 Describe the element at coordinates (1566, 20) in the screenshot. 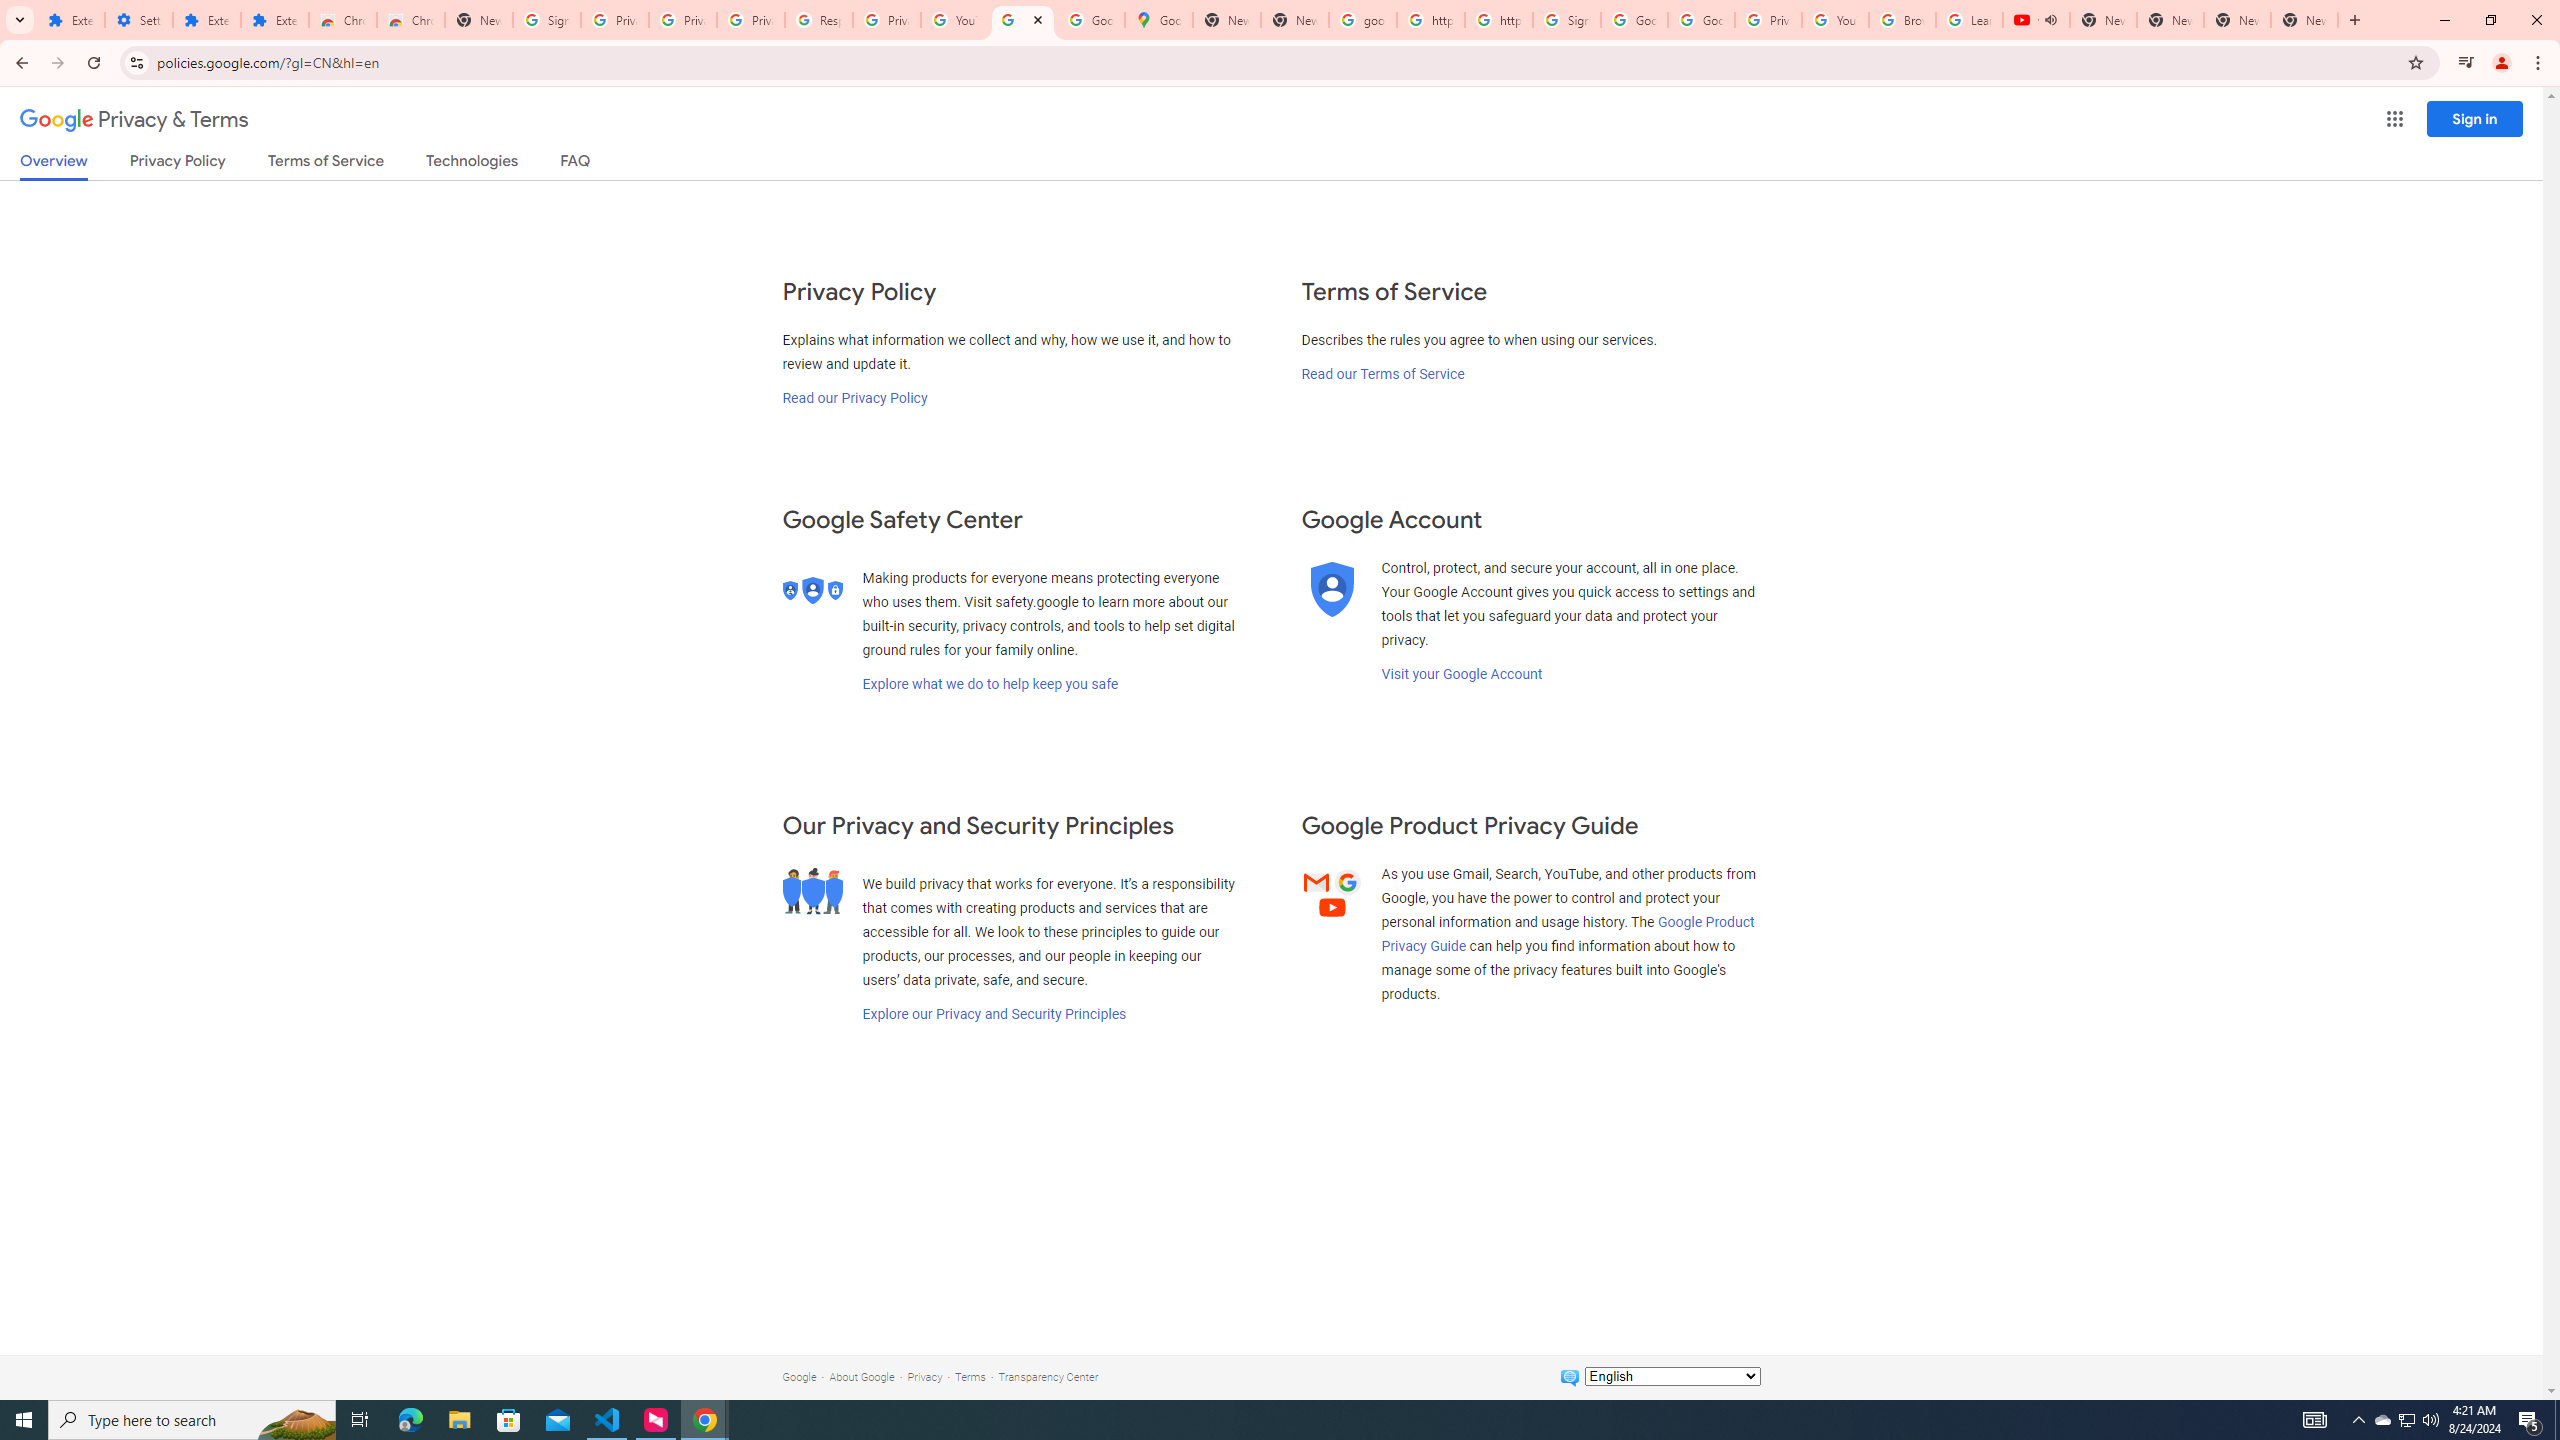

I see `Sign in - Google Accounts` at that location.